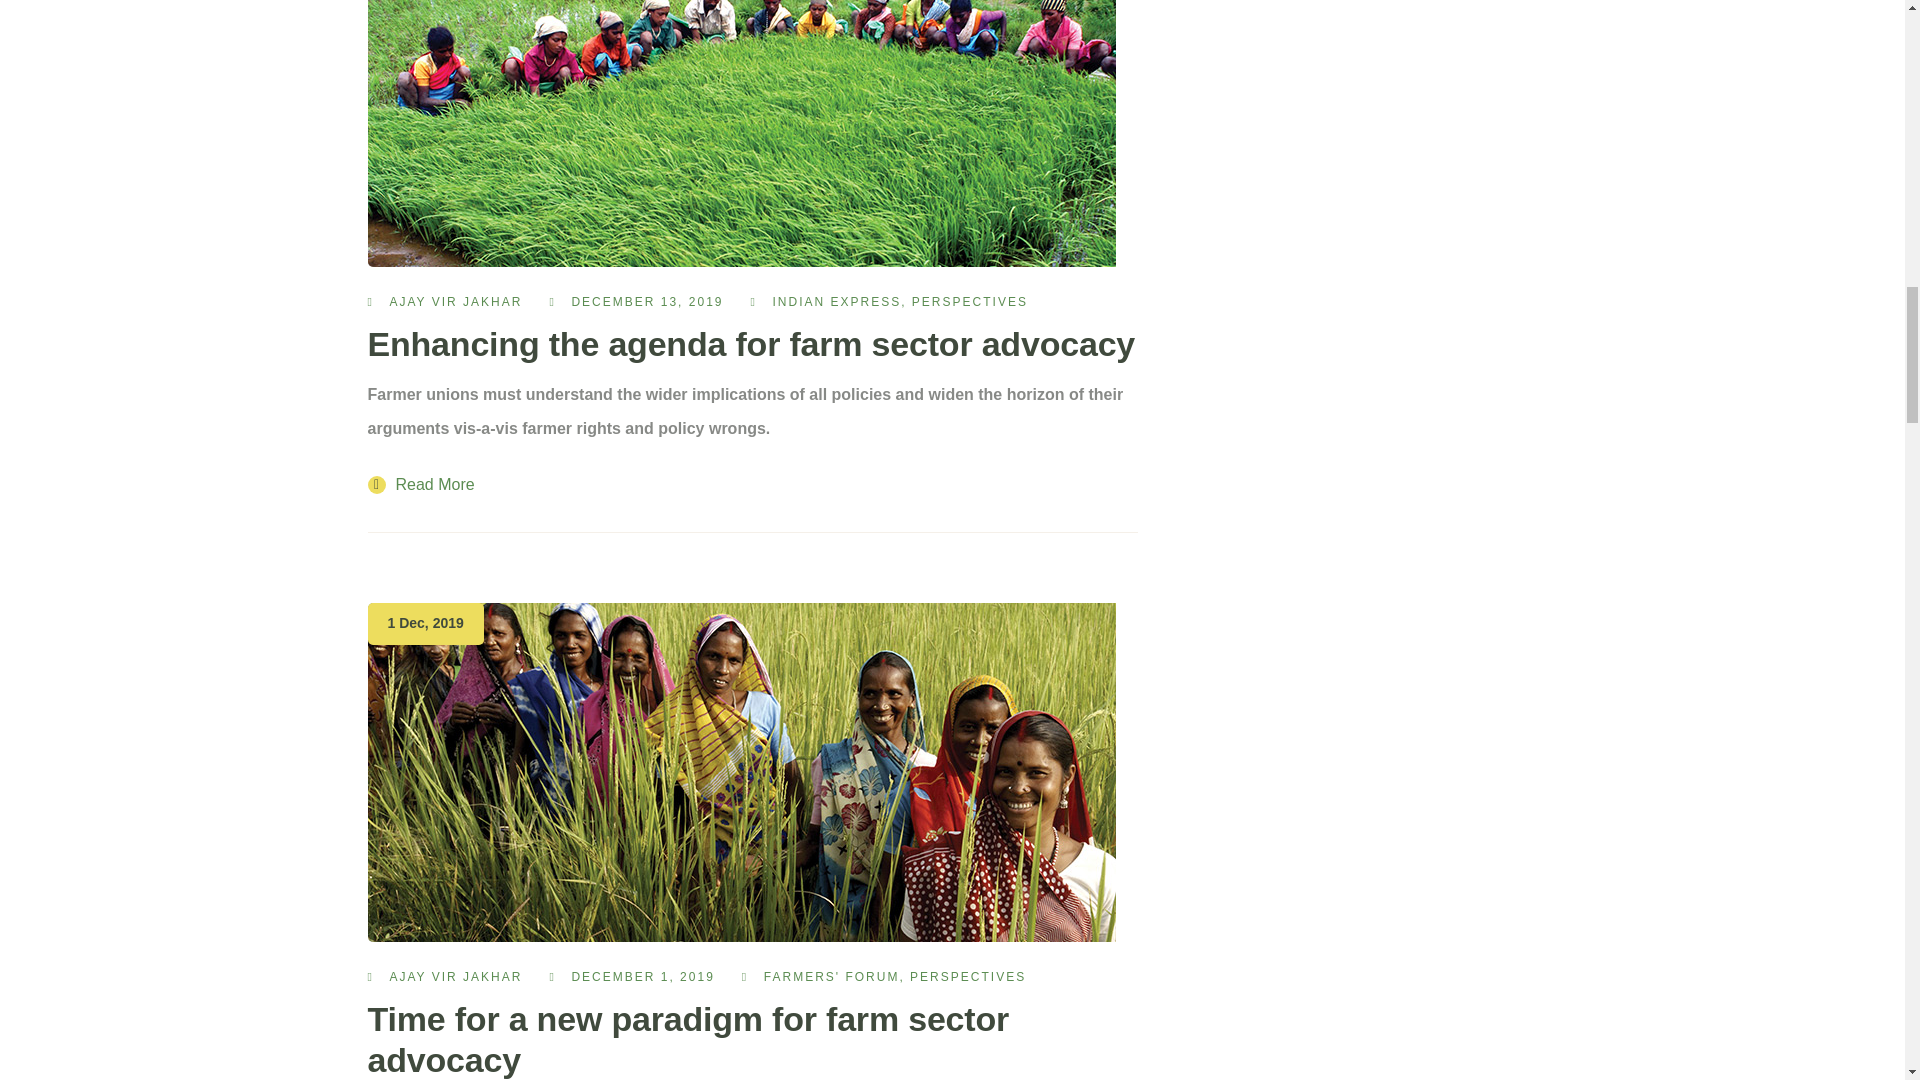 The width and height of the screenshot is (1920, 1080). I want to click on View all posts by Ajay Vir Jakhar, so click(456, 976).